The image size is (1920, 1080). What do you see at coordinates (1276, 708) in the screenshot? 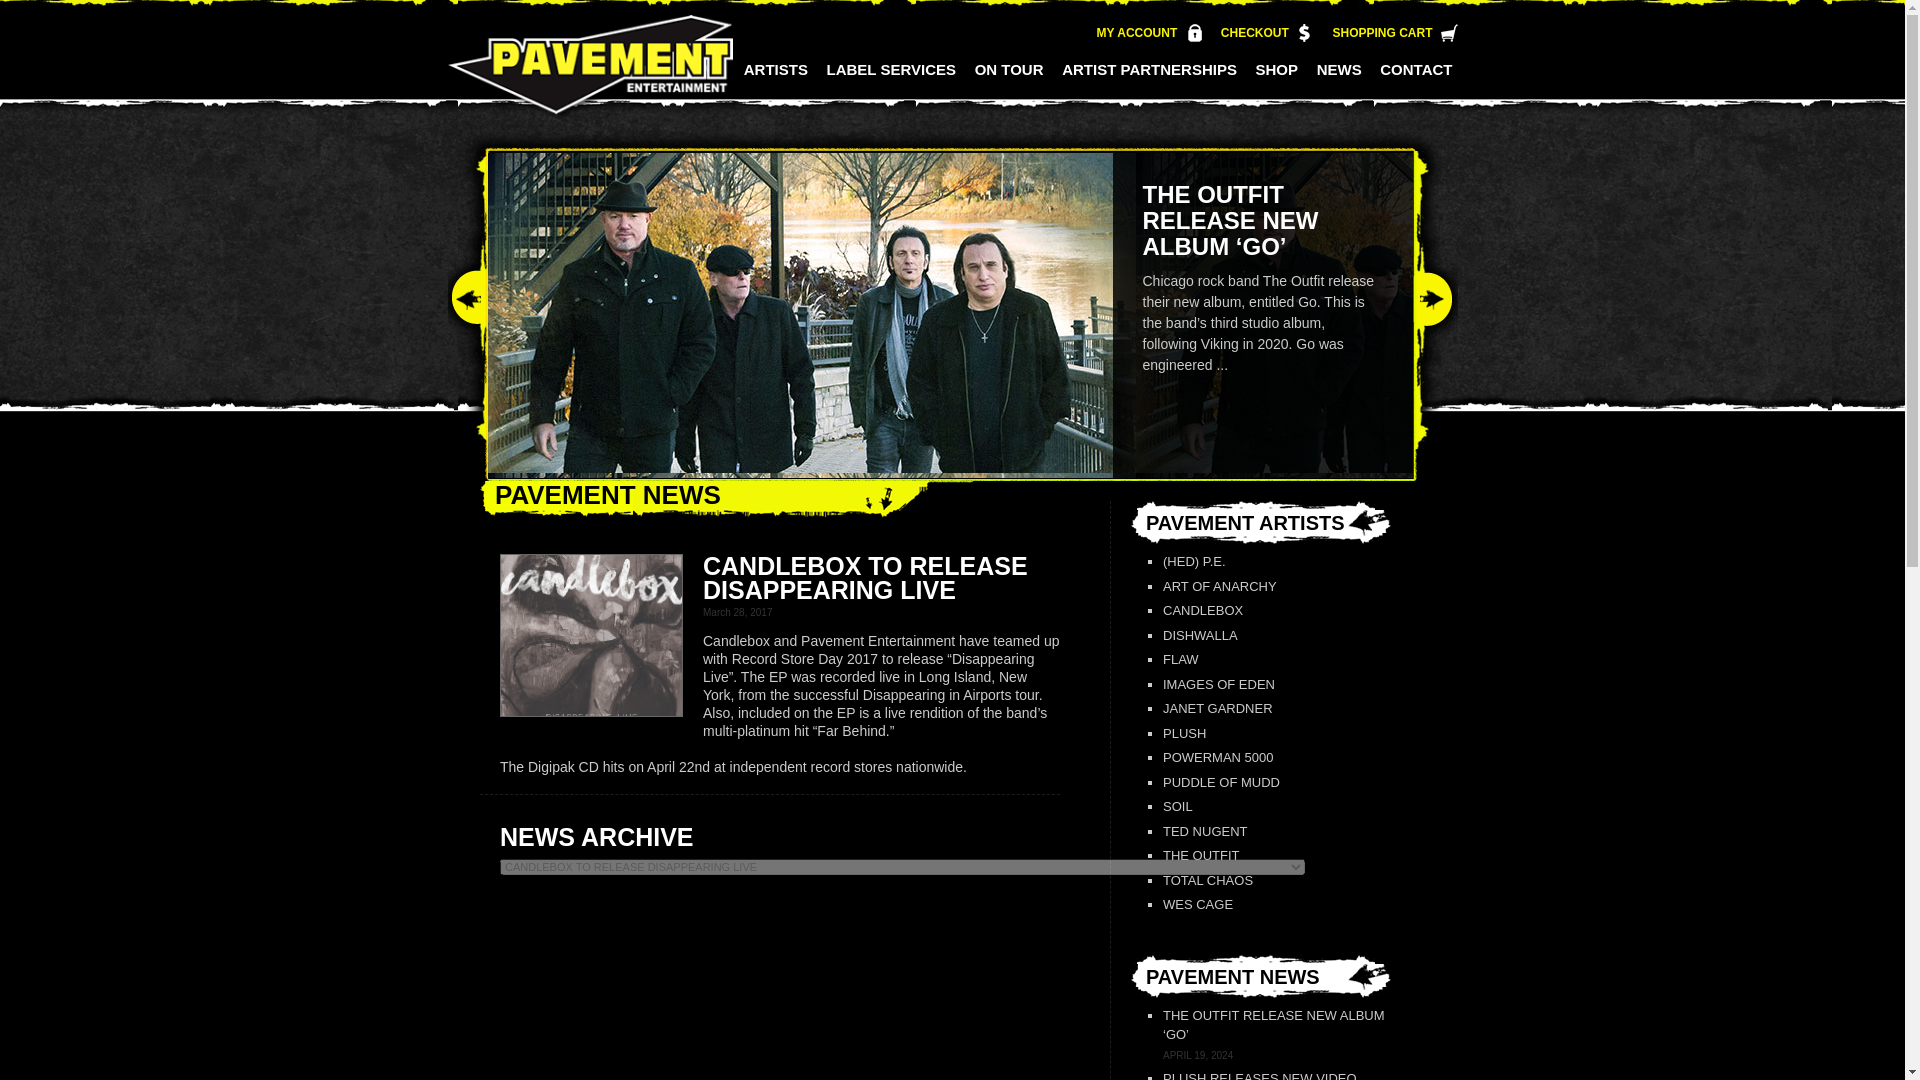
I see `JANET GARDNER` at bounding box center [1276, 708].